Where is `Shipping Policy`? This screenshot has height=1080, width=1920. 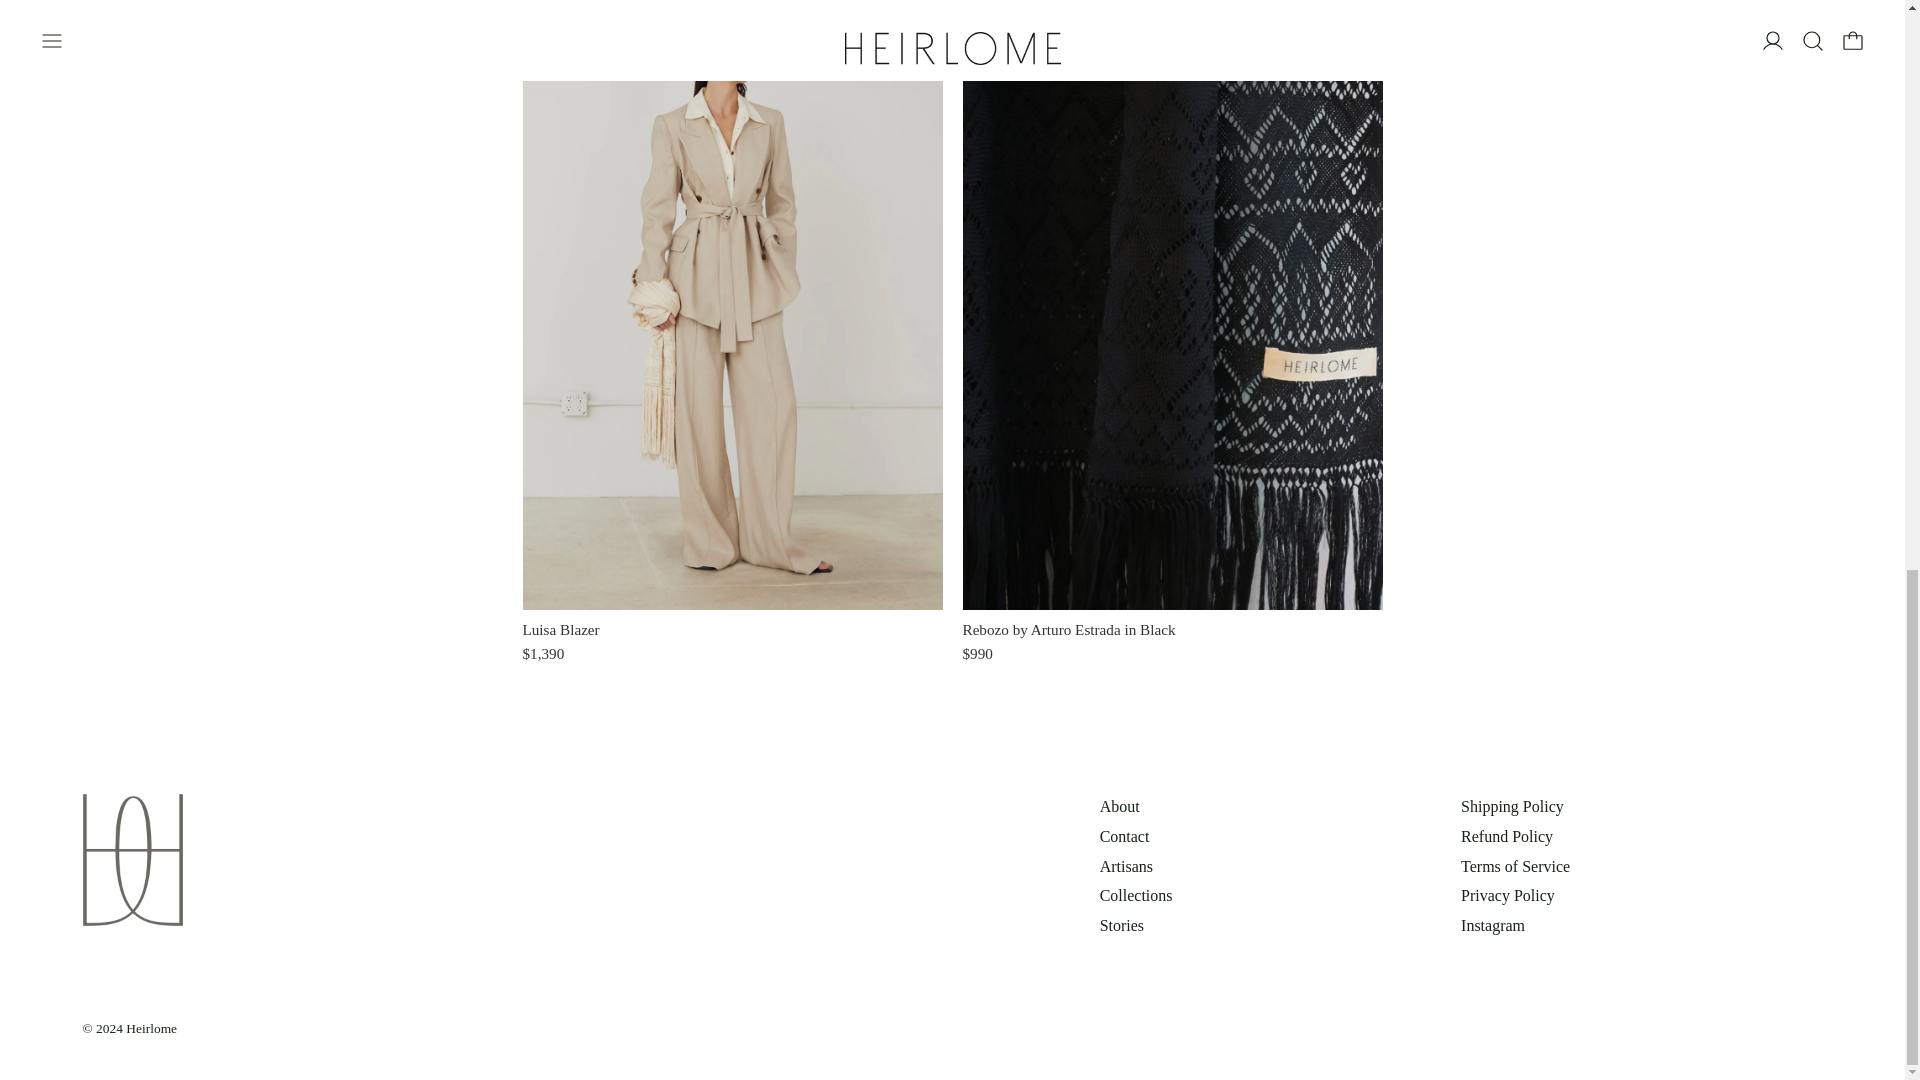 Shipping Policy is located at coordinates (1512, 806).